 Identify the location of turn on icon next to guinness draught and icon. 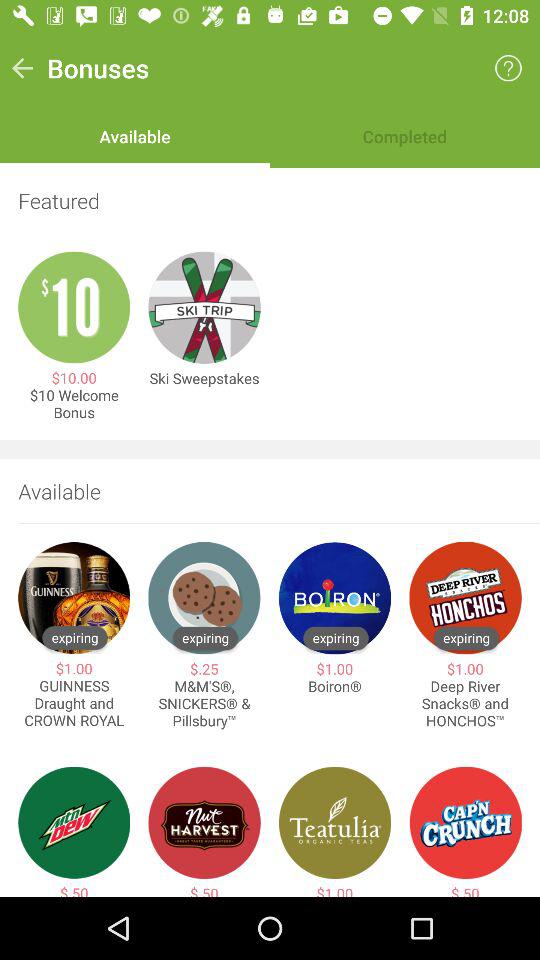
(204, 704).